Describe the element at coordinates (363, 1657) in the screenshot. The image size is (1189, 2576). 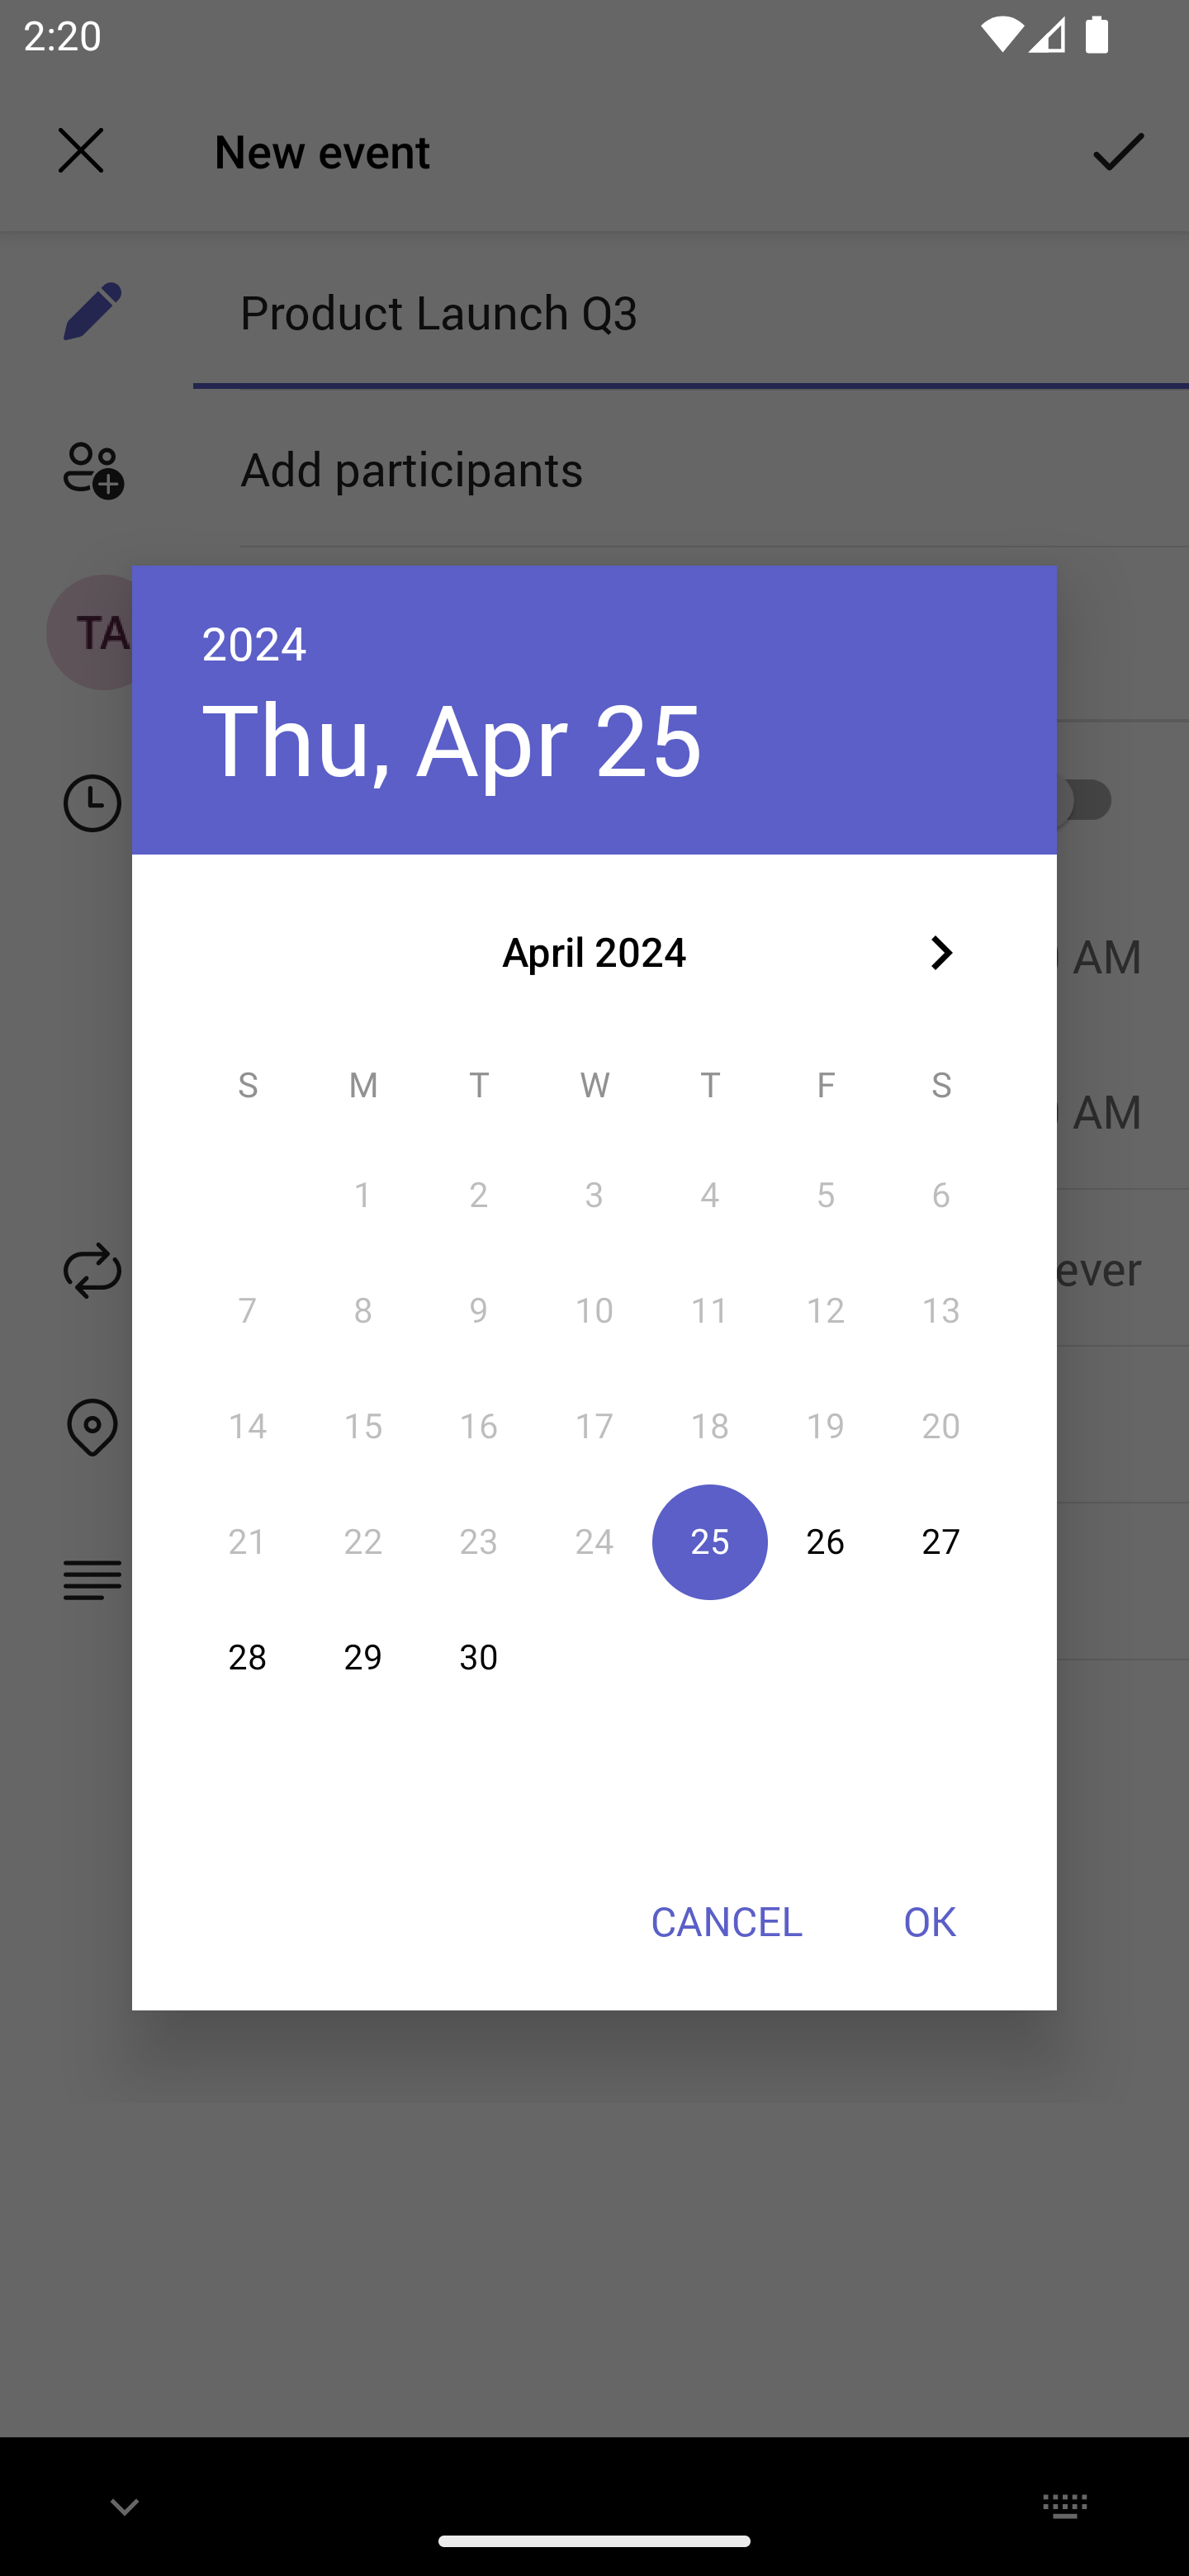
I see `29 29 April 2024` at that location.